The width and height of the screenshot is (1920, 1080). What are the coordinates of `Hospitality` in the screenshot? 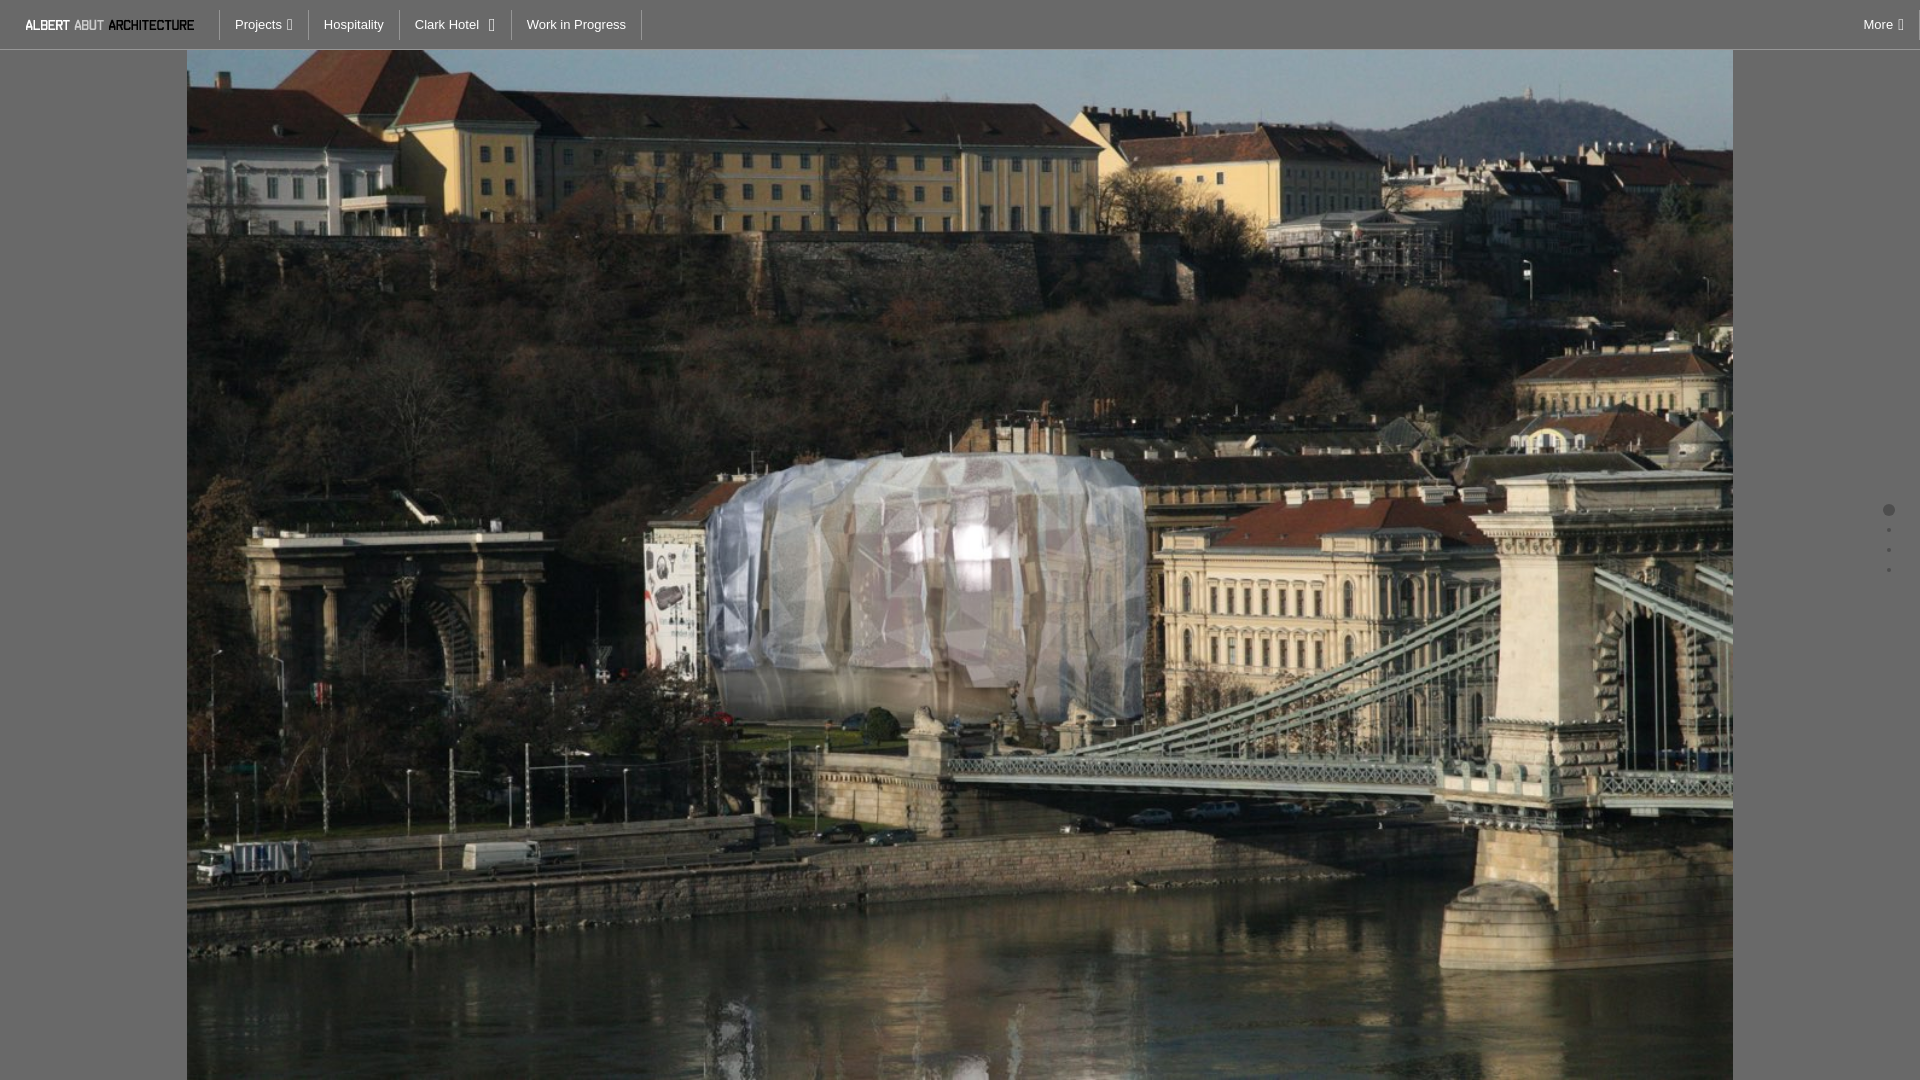 It's located at (354, 24).